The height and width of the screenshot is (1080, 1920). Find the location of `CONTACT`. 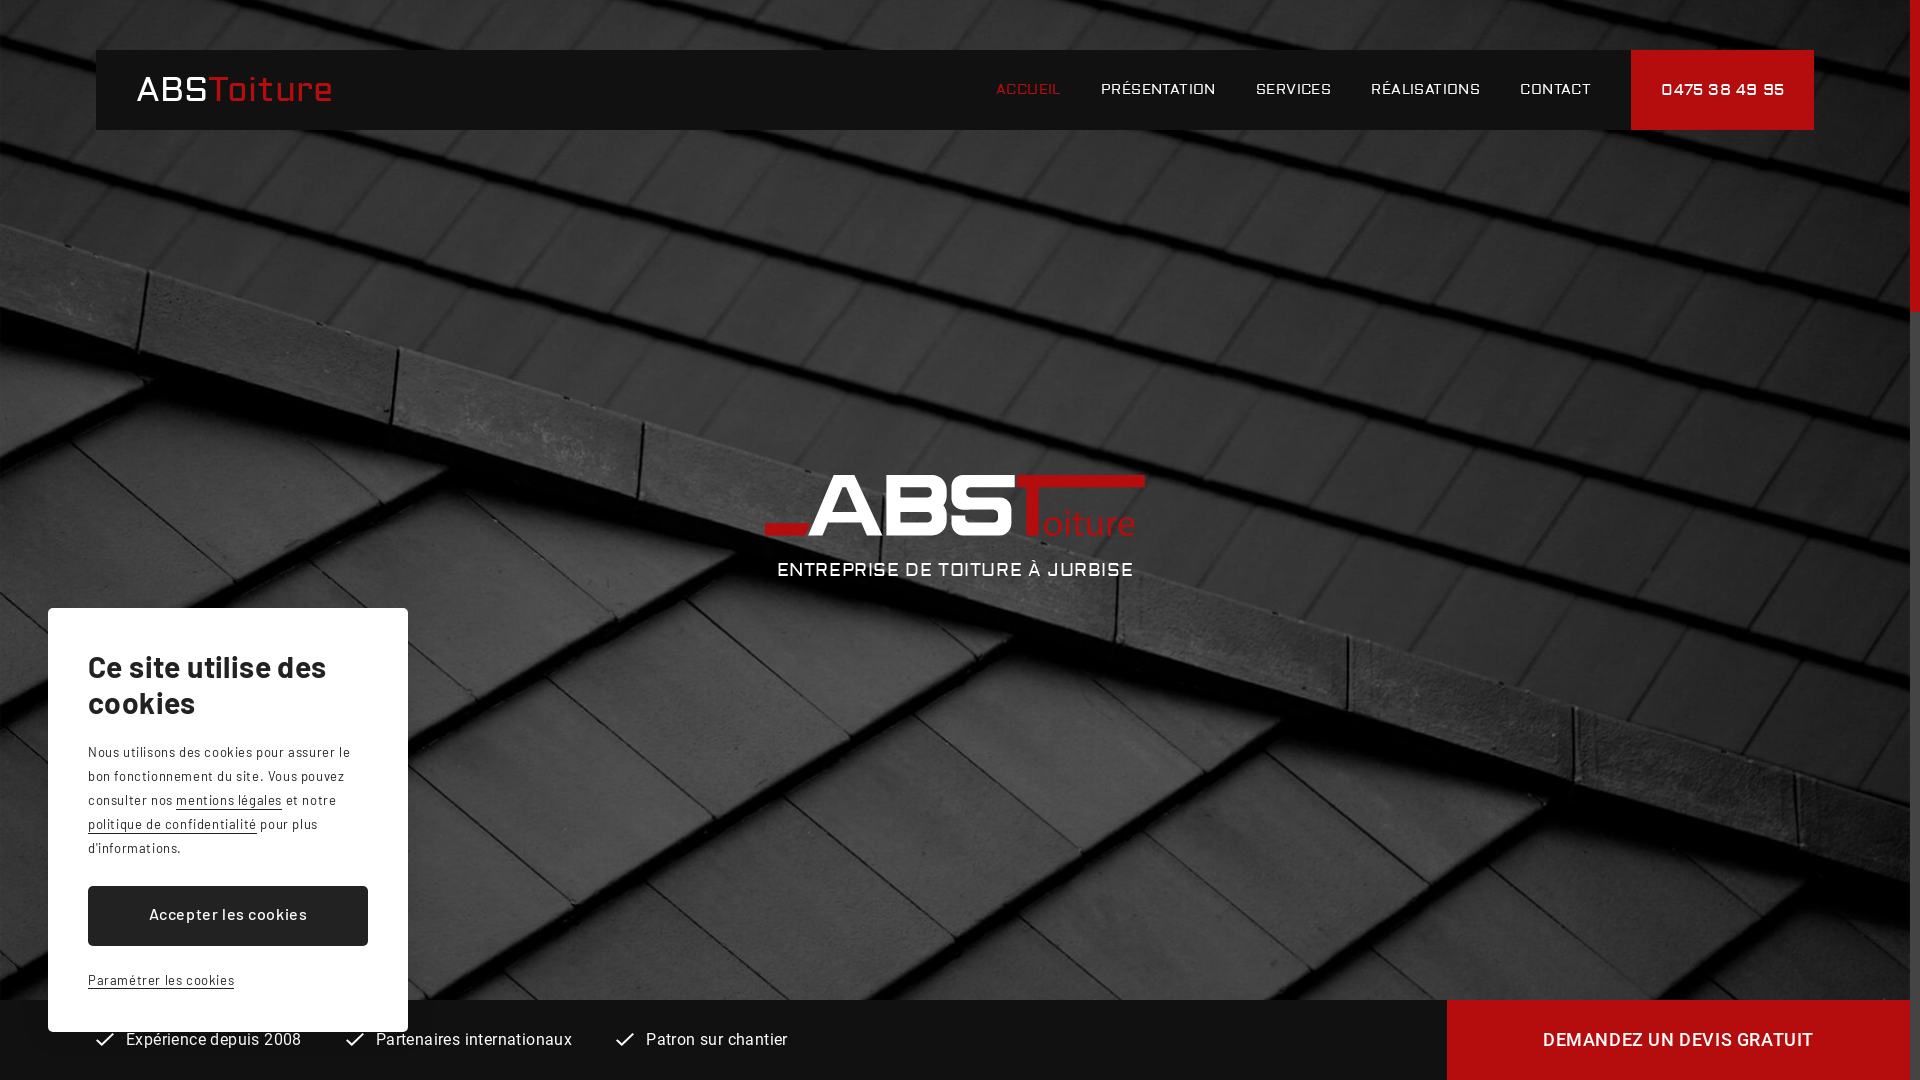

CONTACT is located at coordinates (1556, 90).